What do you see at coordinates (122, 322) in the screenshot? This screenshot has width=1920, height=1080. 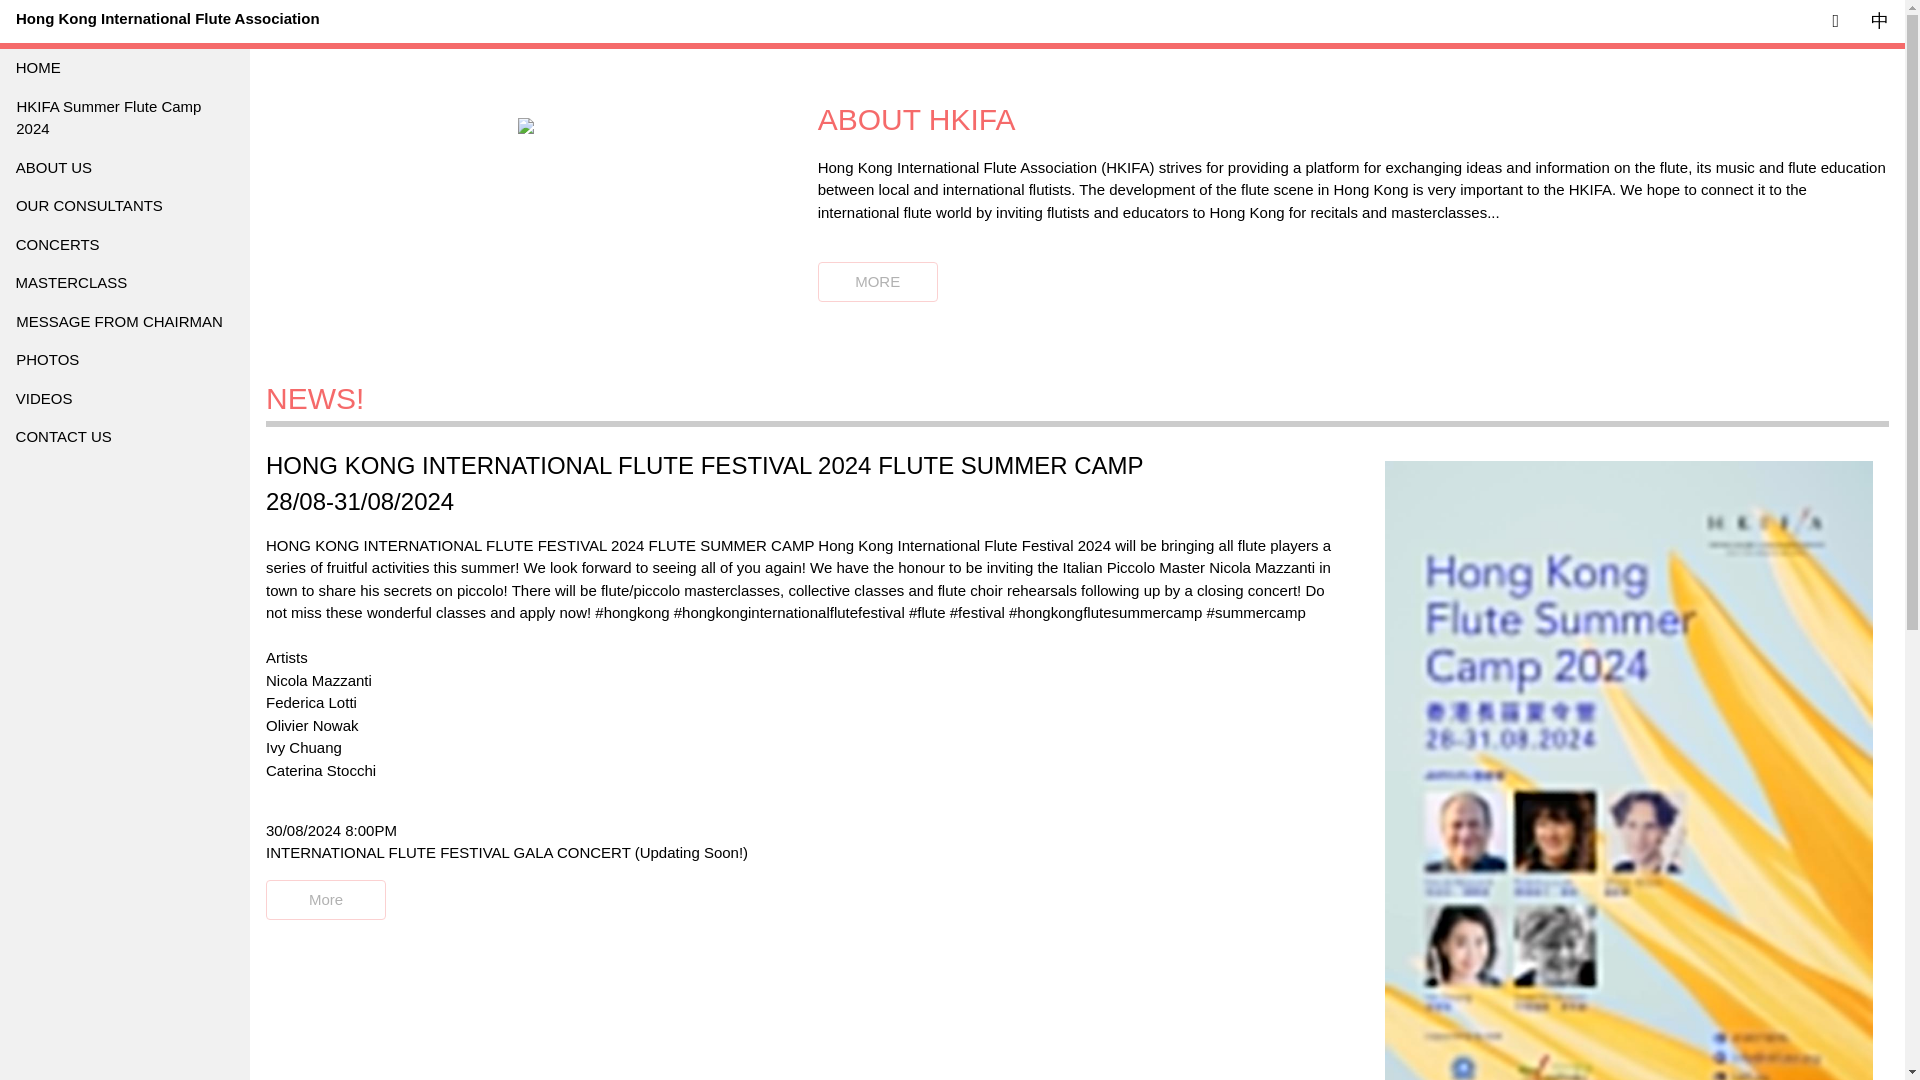 I see `MESSAGE FROM CHAIRMAN` at bounding box center [122, 322].